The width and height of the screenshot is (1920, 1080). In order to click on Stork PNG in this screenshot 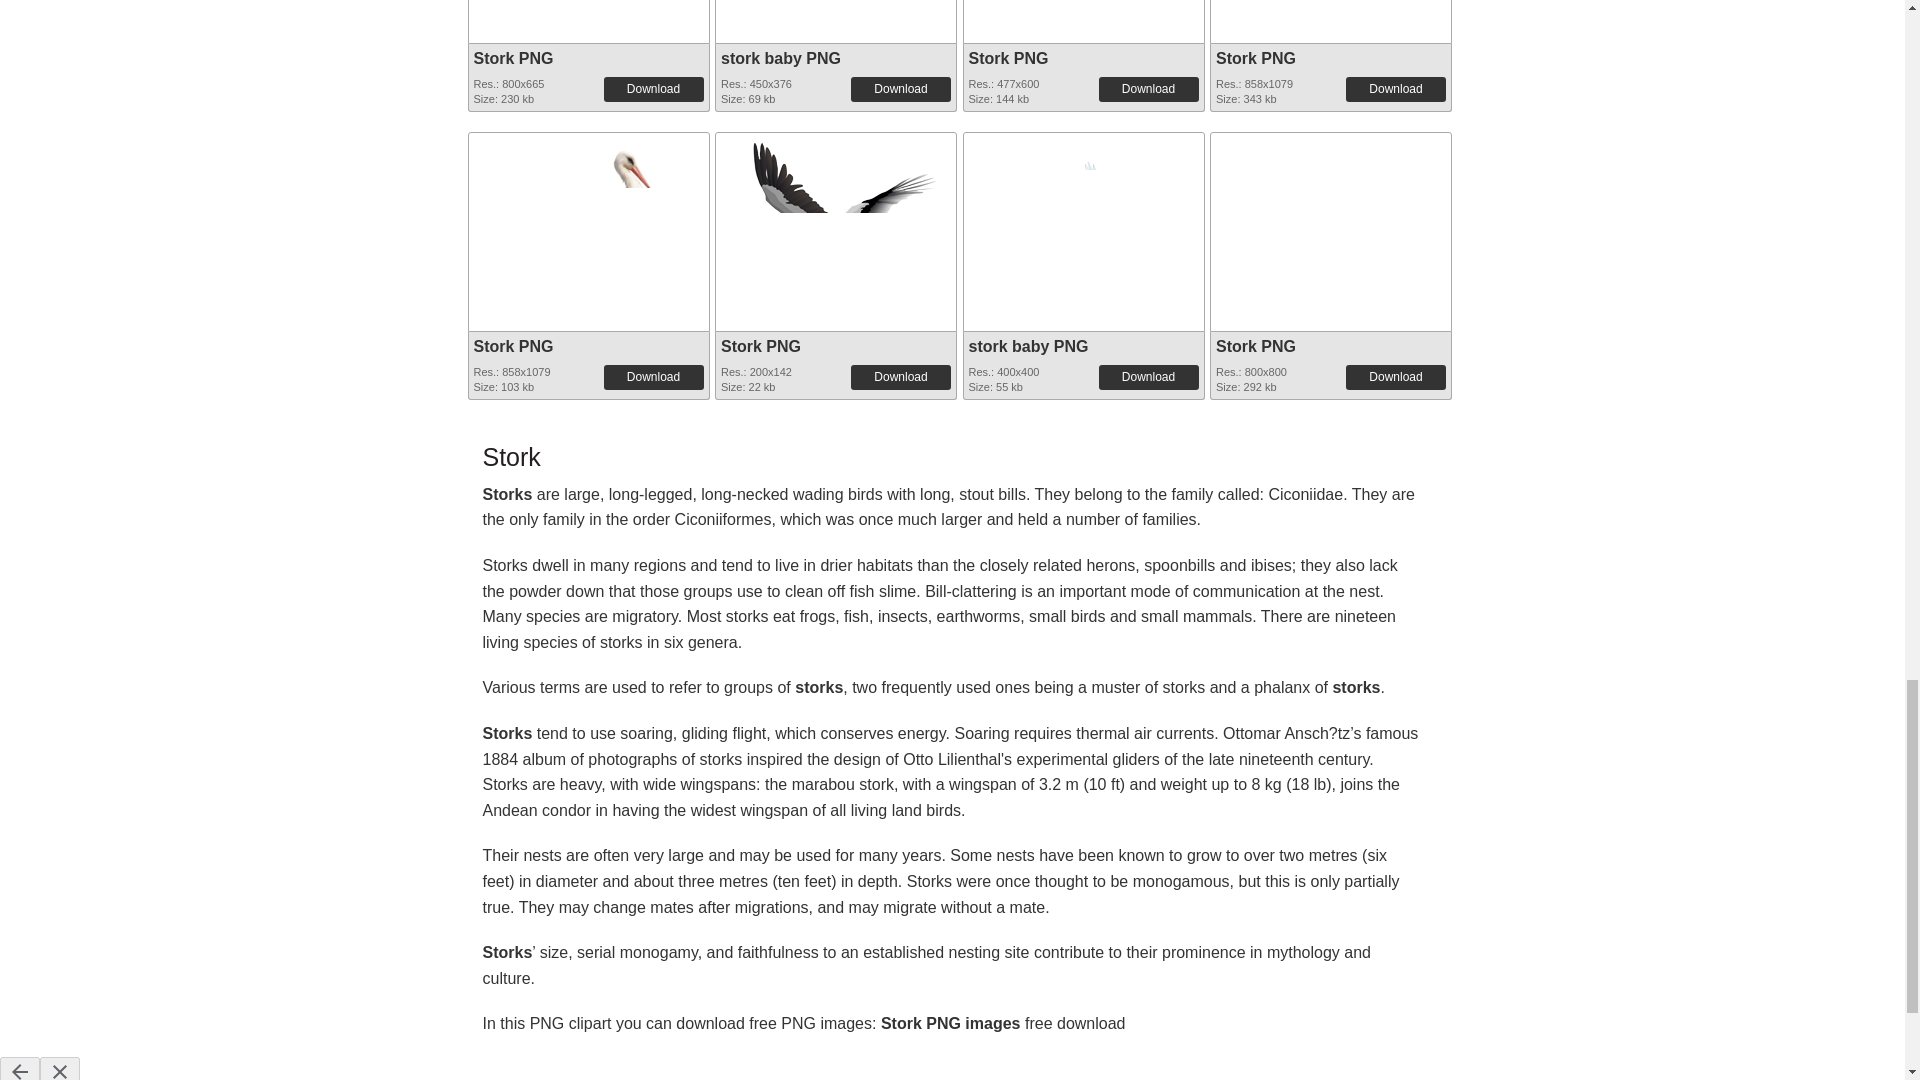, I will do `click(514, 58)`.